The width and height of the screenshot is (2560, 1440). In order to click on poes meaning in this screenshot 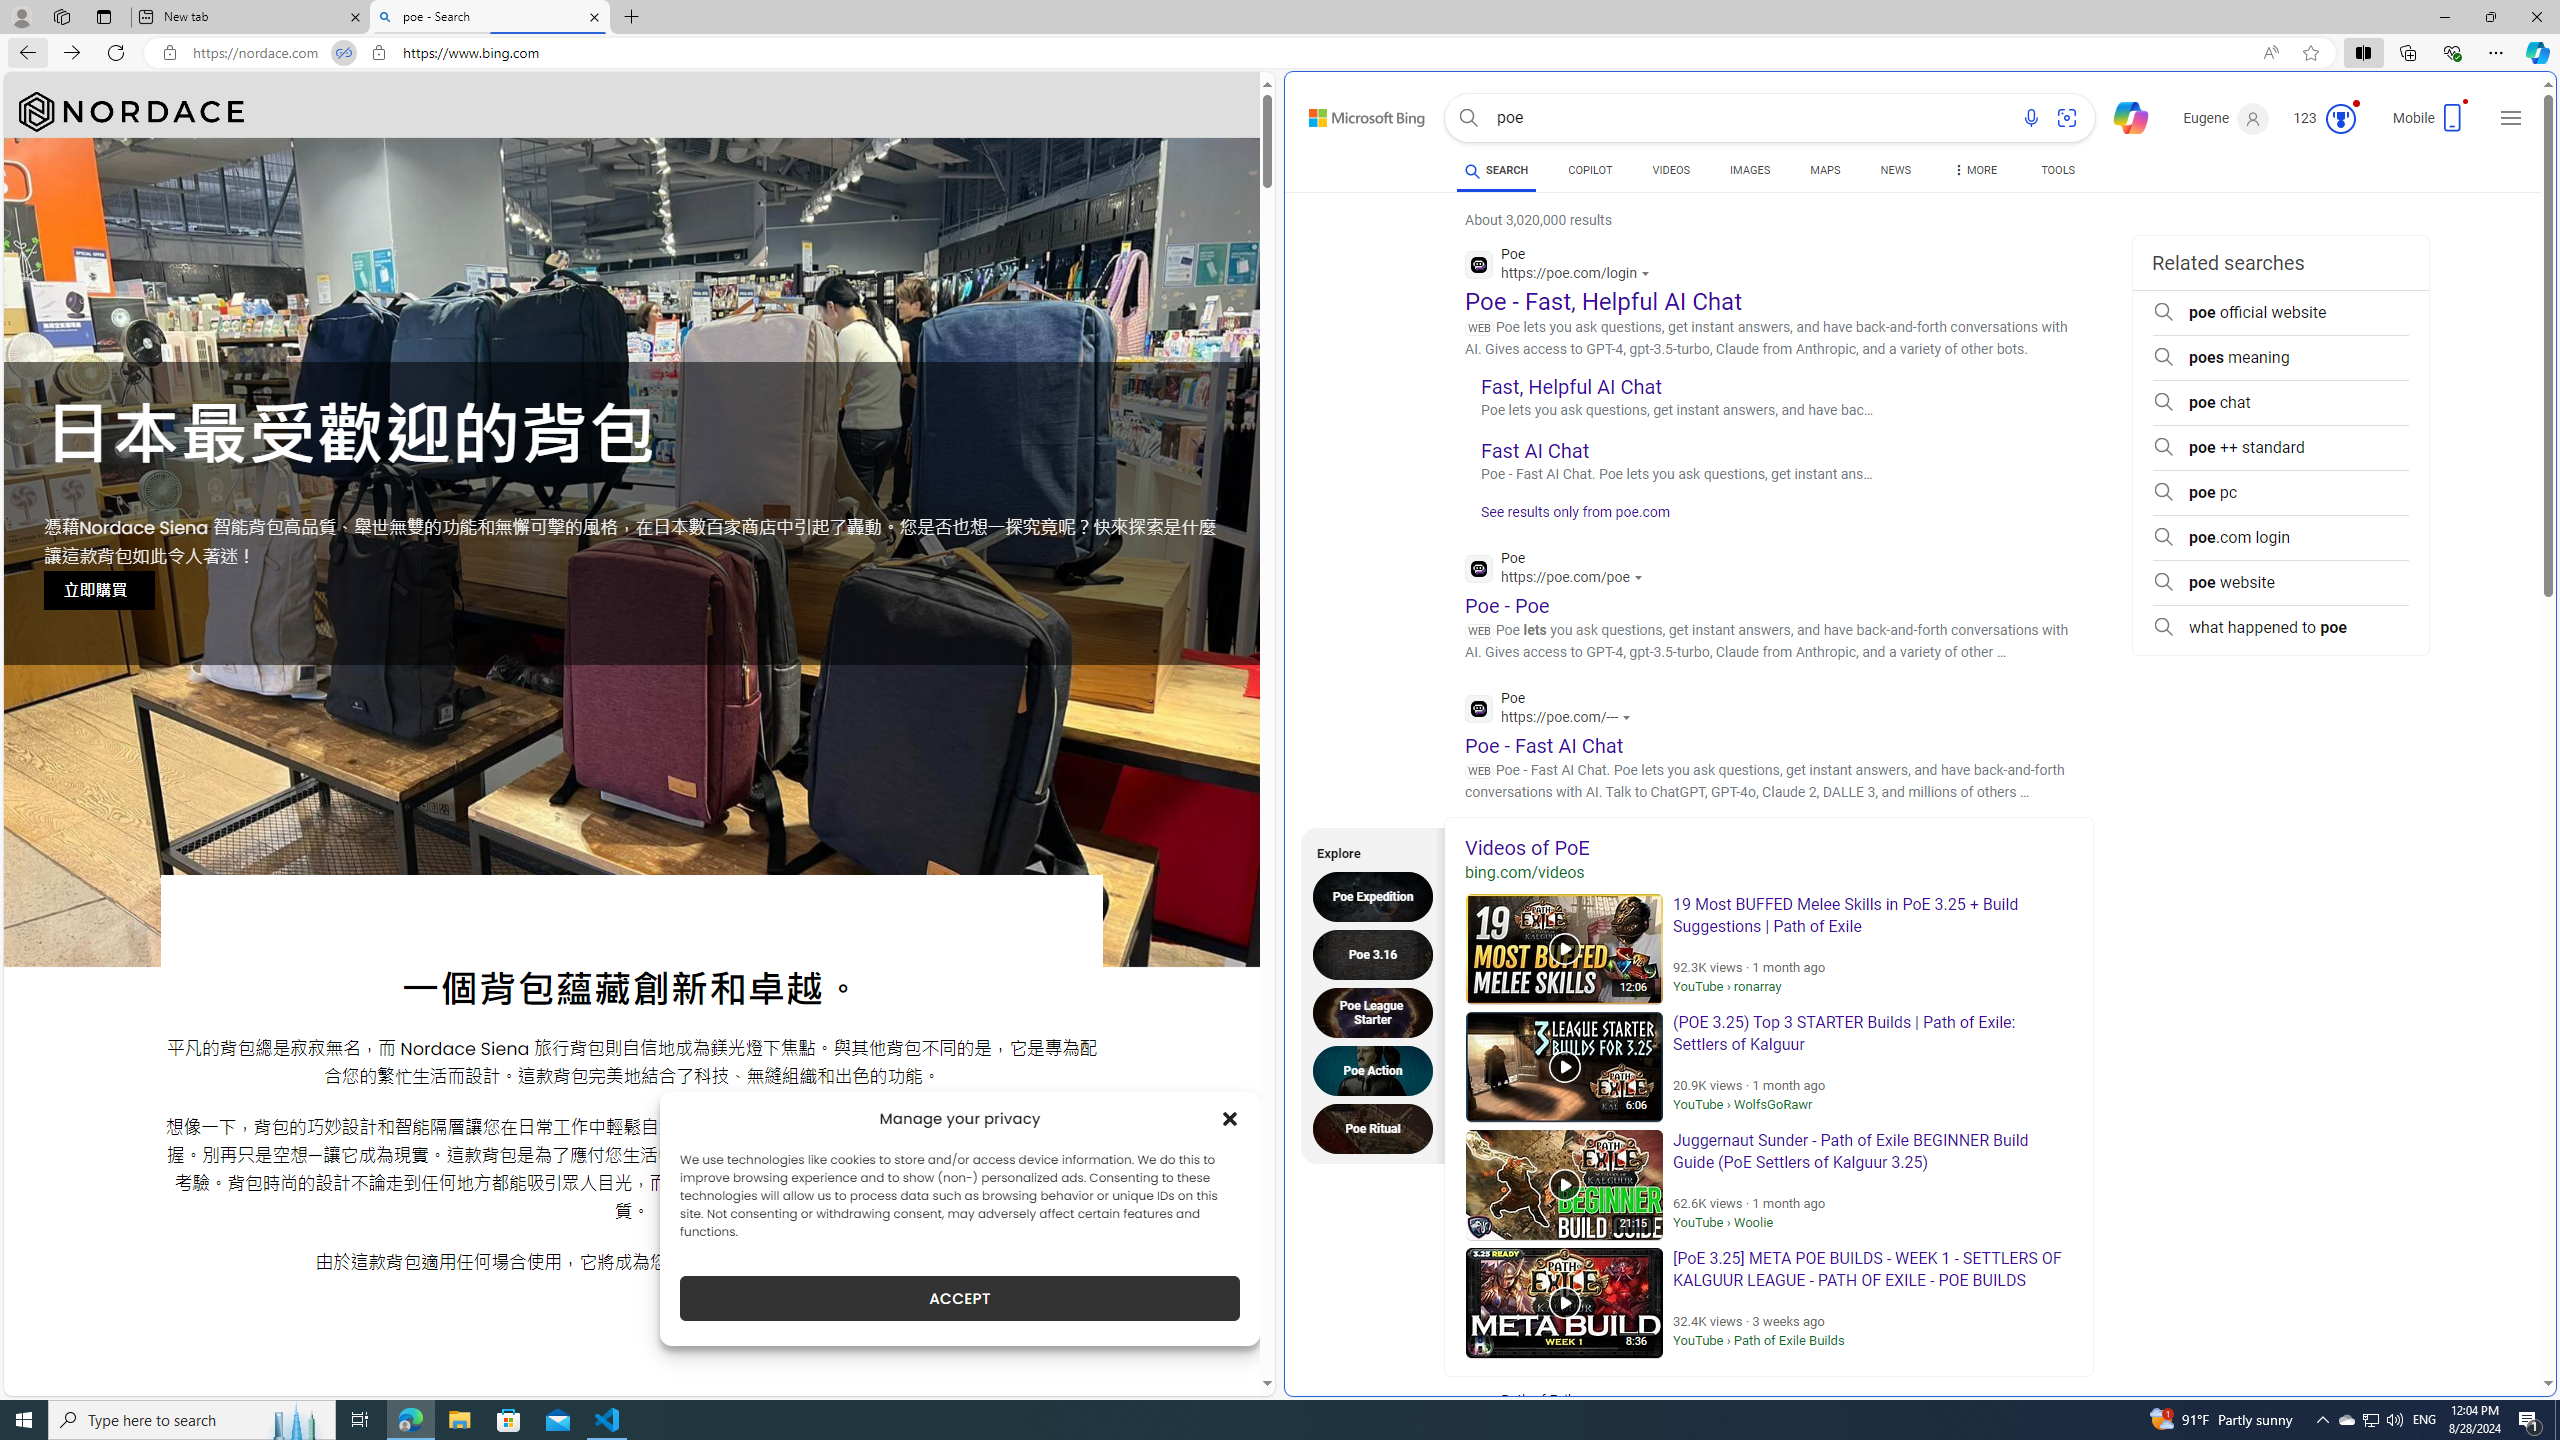, I will do `click(2280, 358)`.